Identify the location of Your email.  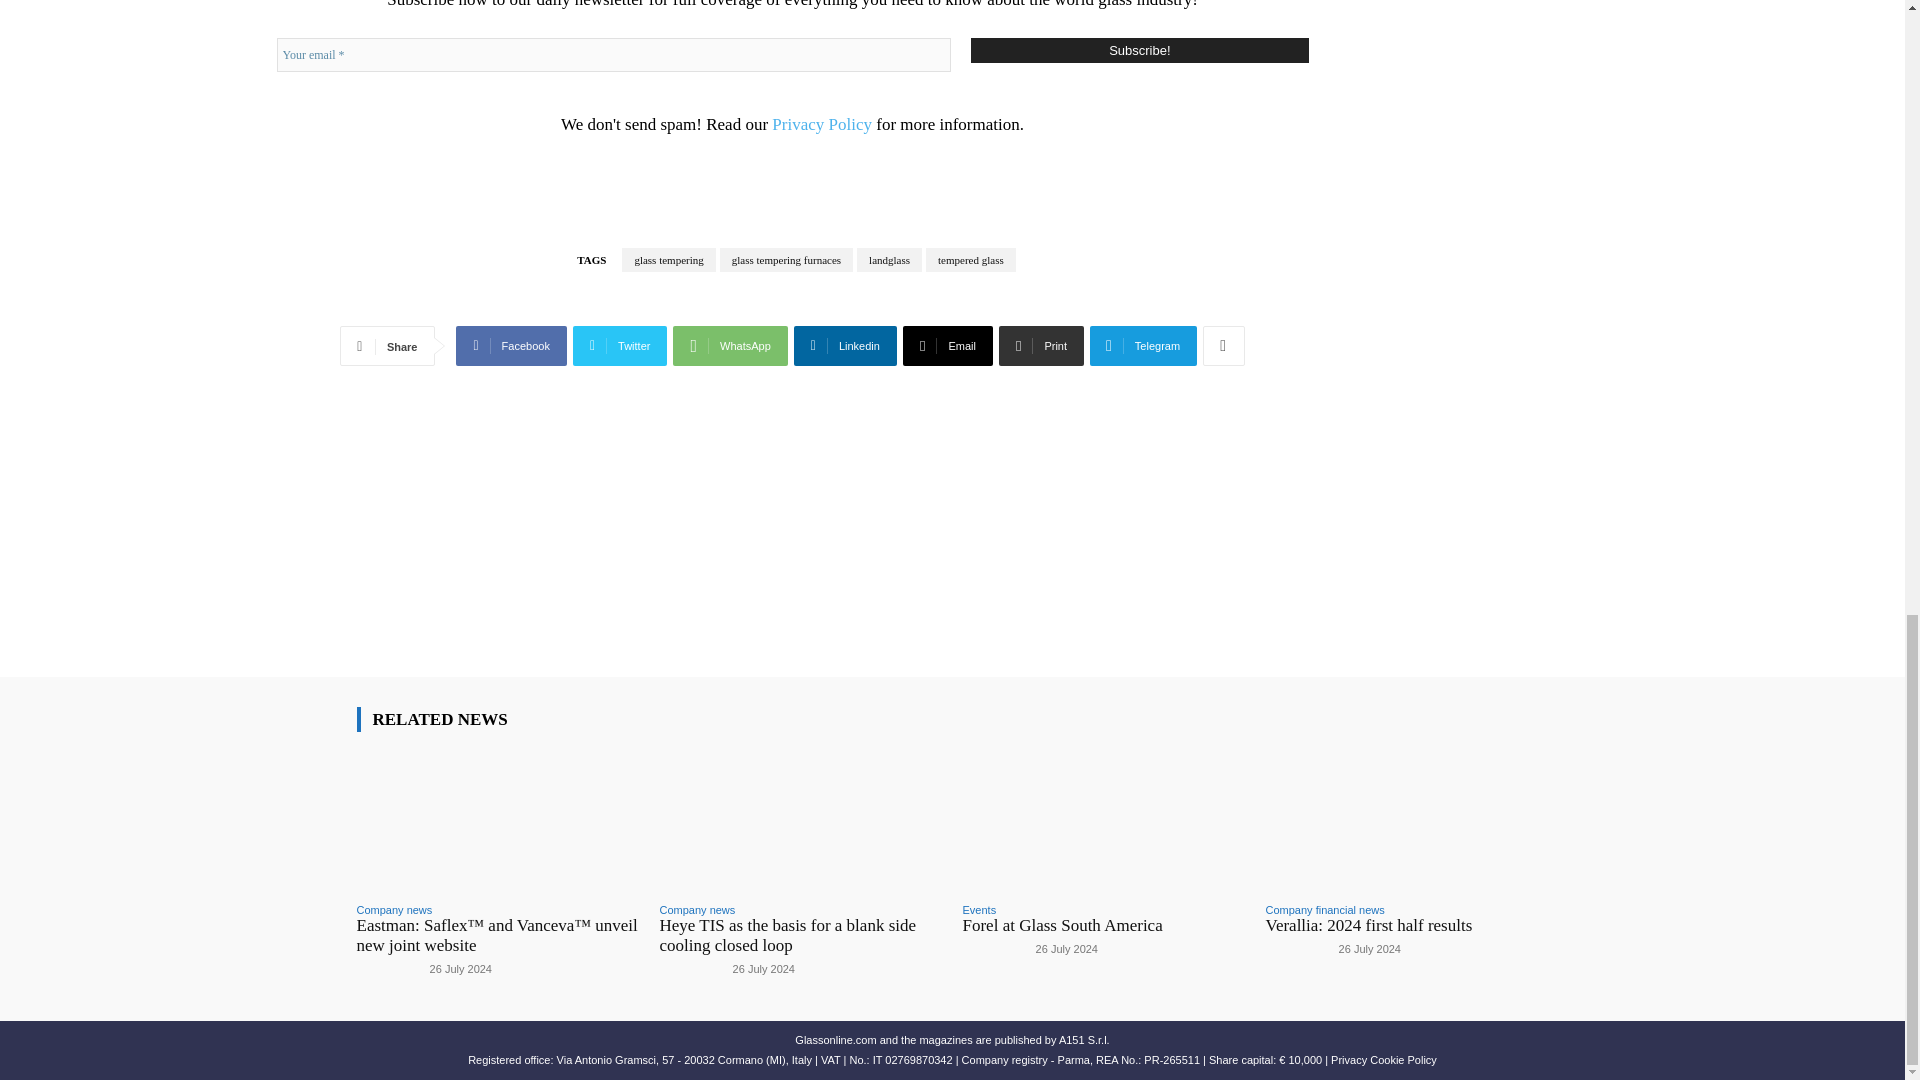
(613, 54).